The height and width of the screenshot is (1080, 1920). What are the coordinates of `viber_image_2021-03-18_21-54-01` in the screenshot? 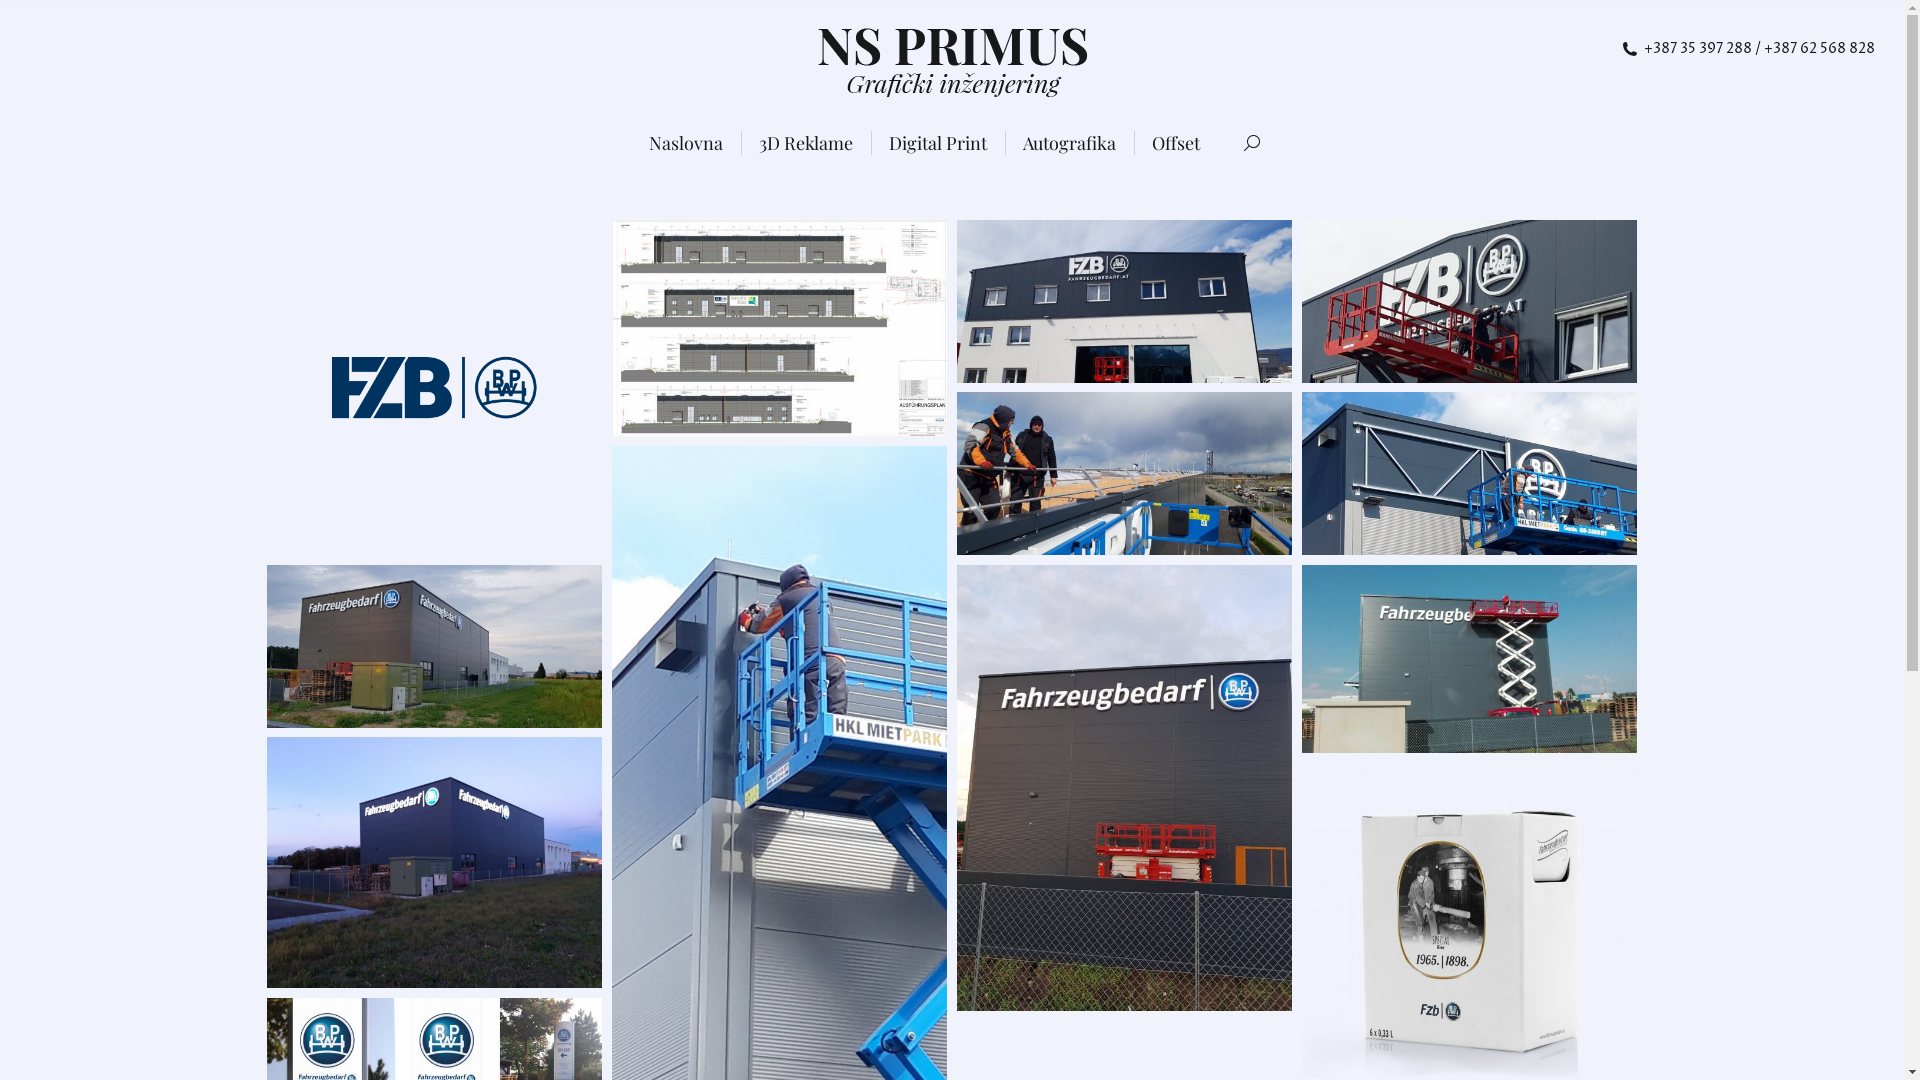 It's located at (434, 646).